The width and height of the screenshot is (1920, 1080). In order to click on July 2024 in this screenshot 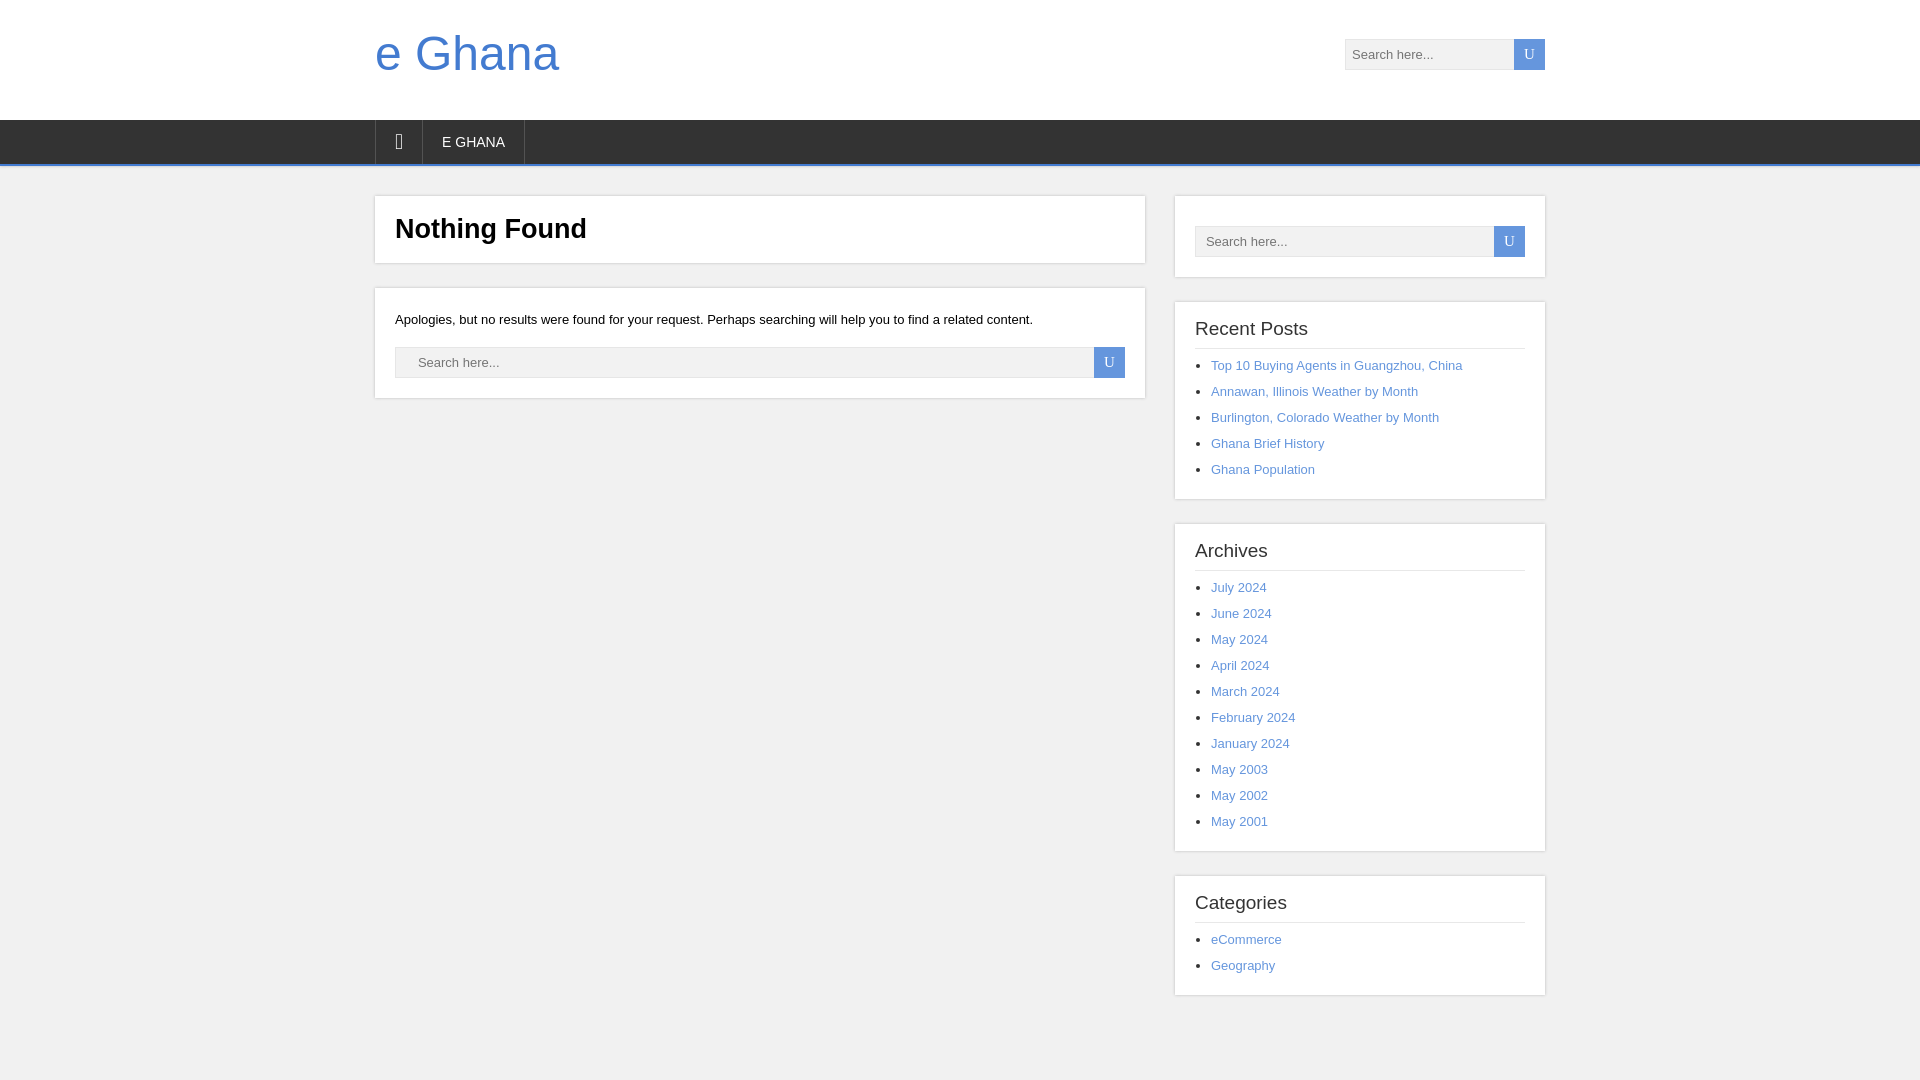, I will do `click(1239, 587)`.